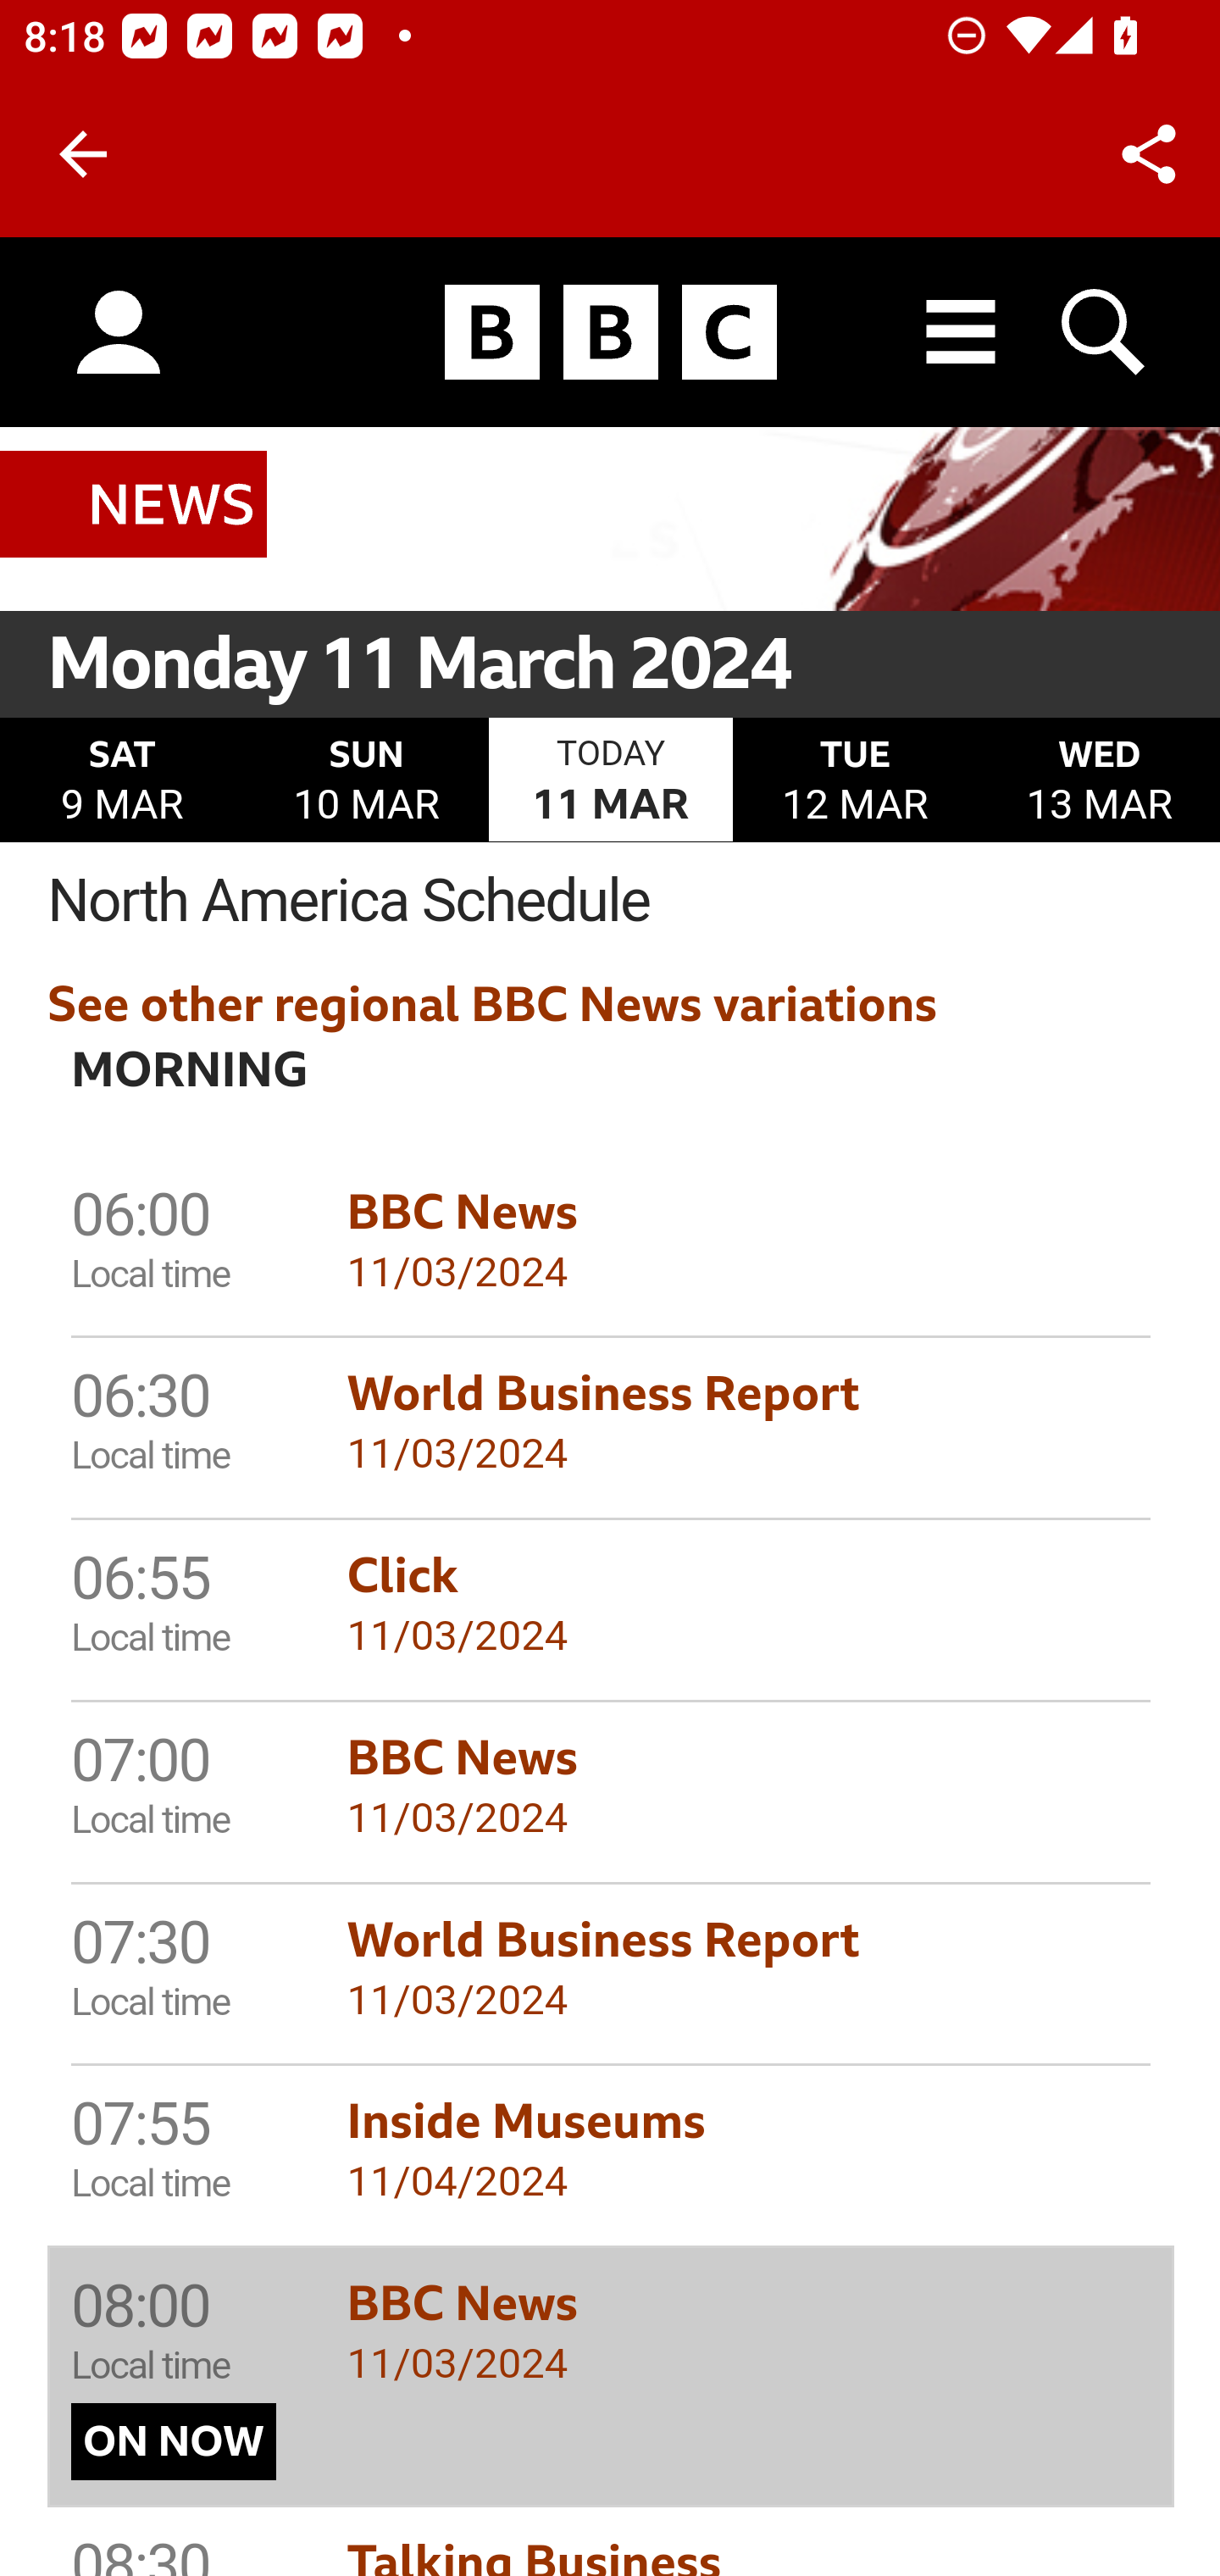 The height and width of the screenshot is (2576, 1220). Describe the element at coordinates (135, 505) in the screenshot. I see `BBC News` at that location.